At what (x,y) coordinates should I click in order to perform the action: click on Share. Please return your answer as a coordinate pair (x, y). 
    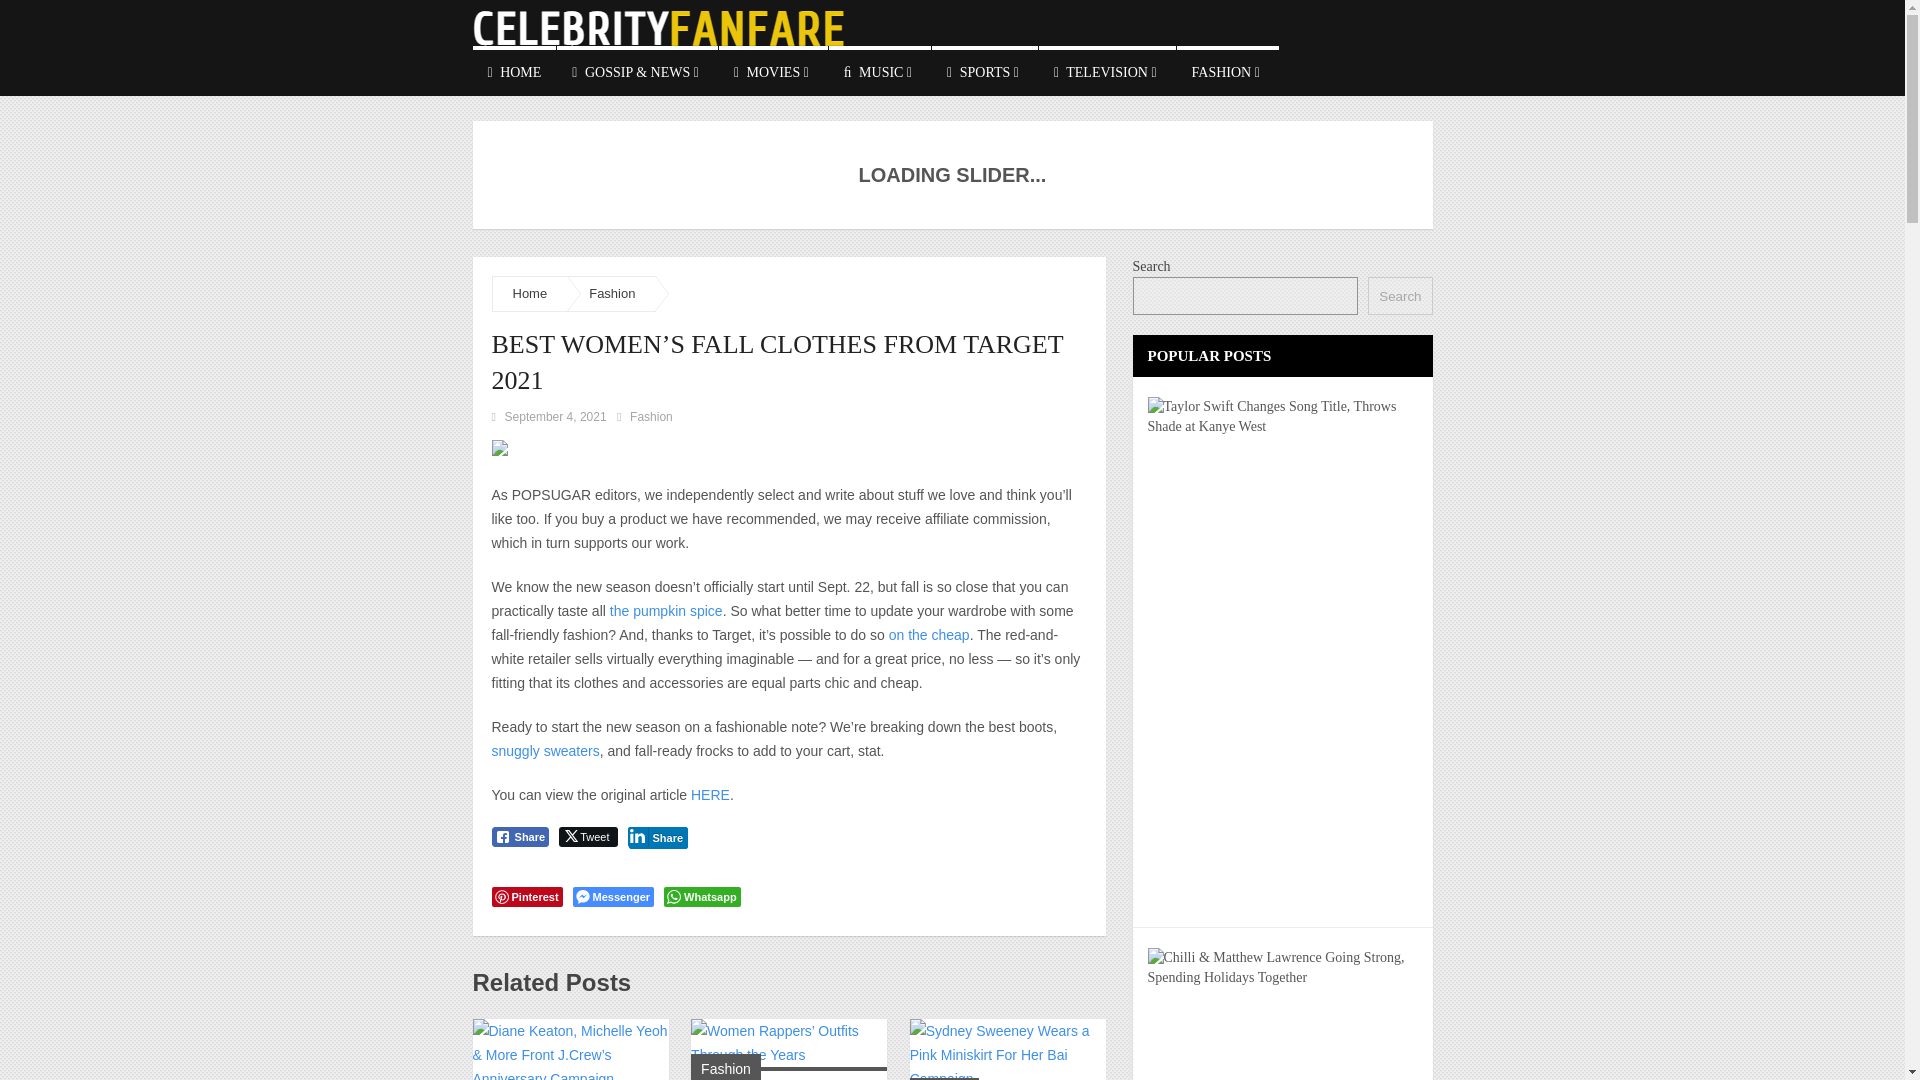
    Looking at the image, I should click on (520, 836).